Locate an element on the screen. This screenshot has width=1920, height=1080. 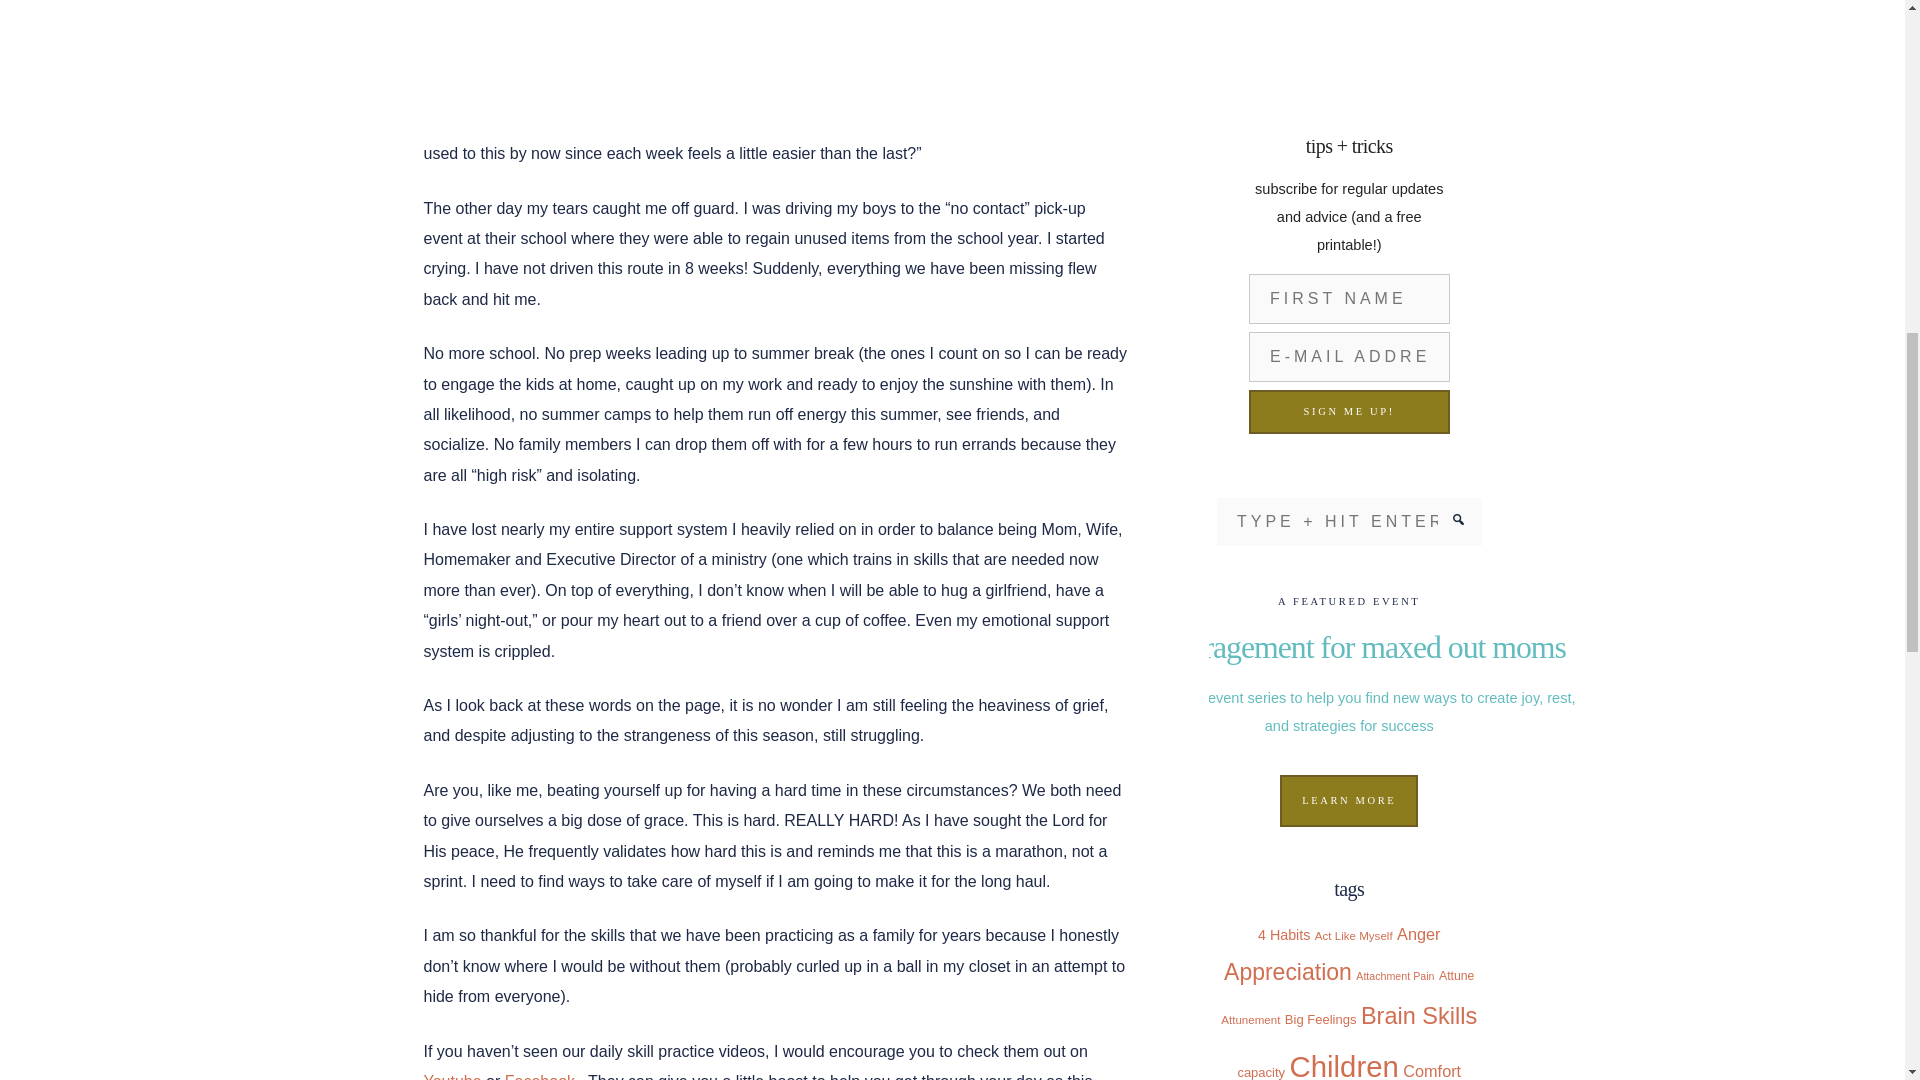
Appreciation is located at coordinates (1288, 972).